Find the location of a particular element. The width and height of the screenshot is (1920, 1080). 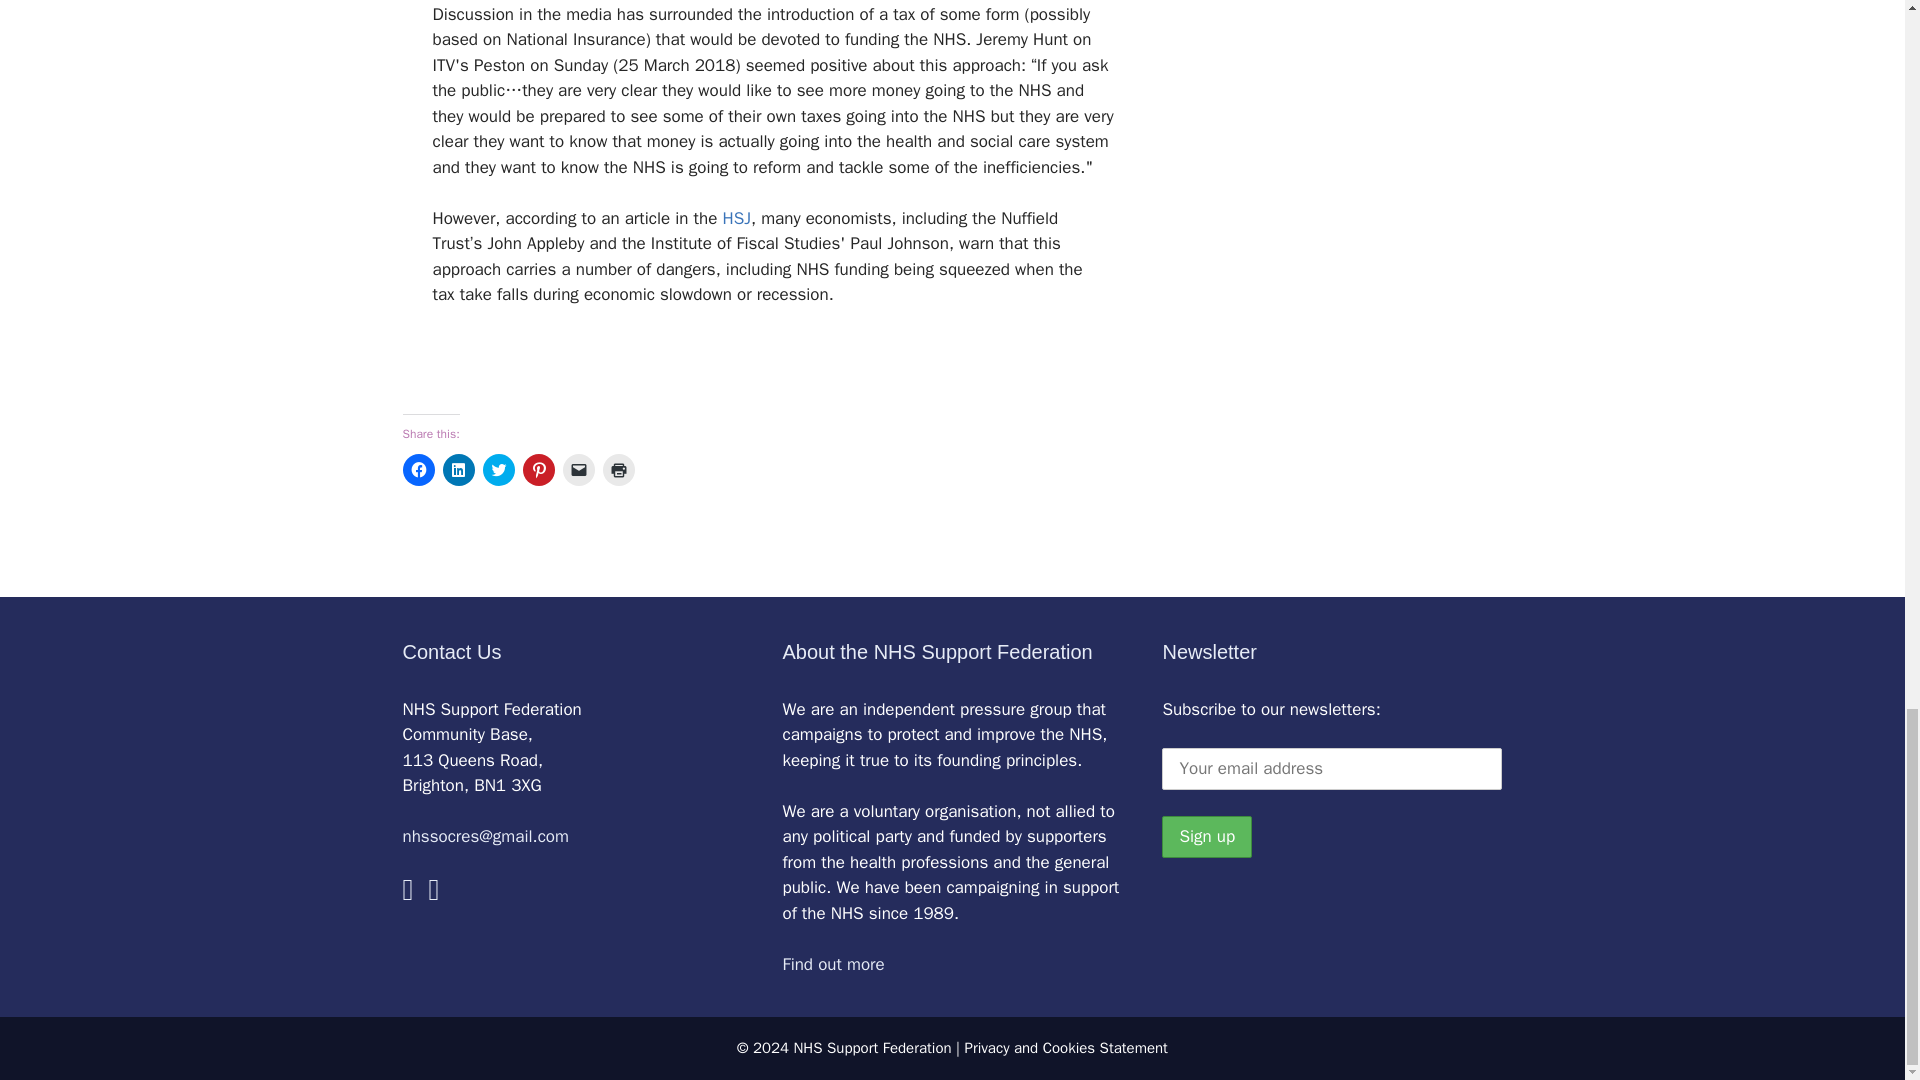

Click to share on Twitter is located at coordinates (498, 470).